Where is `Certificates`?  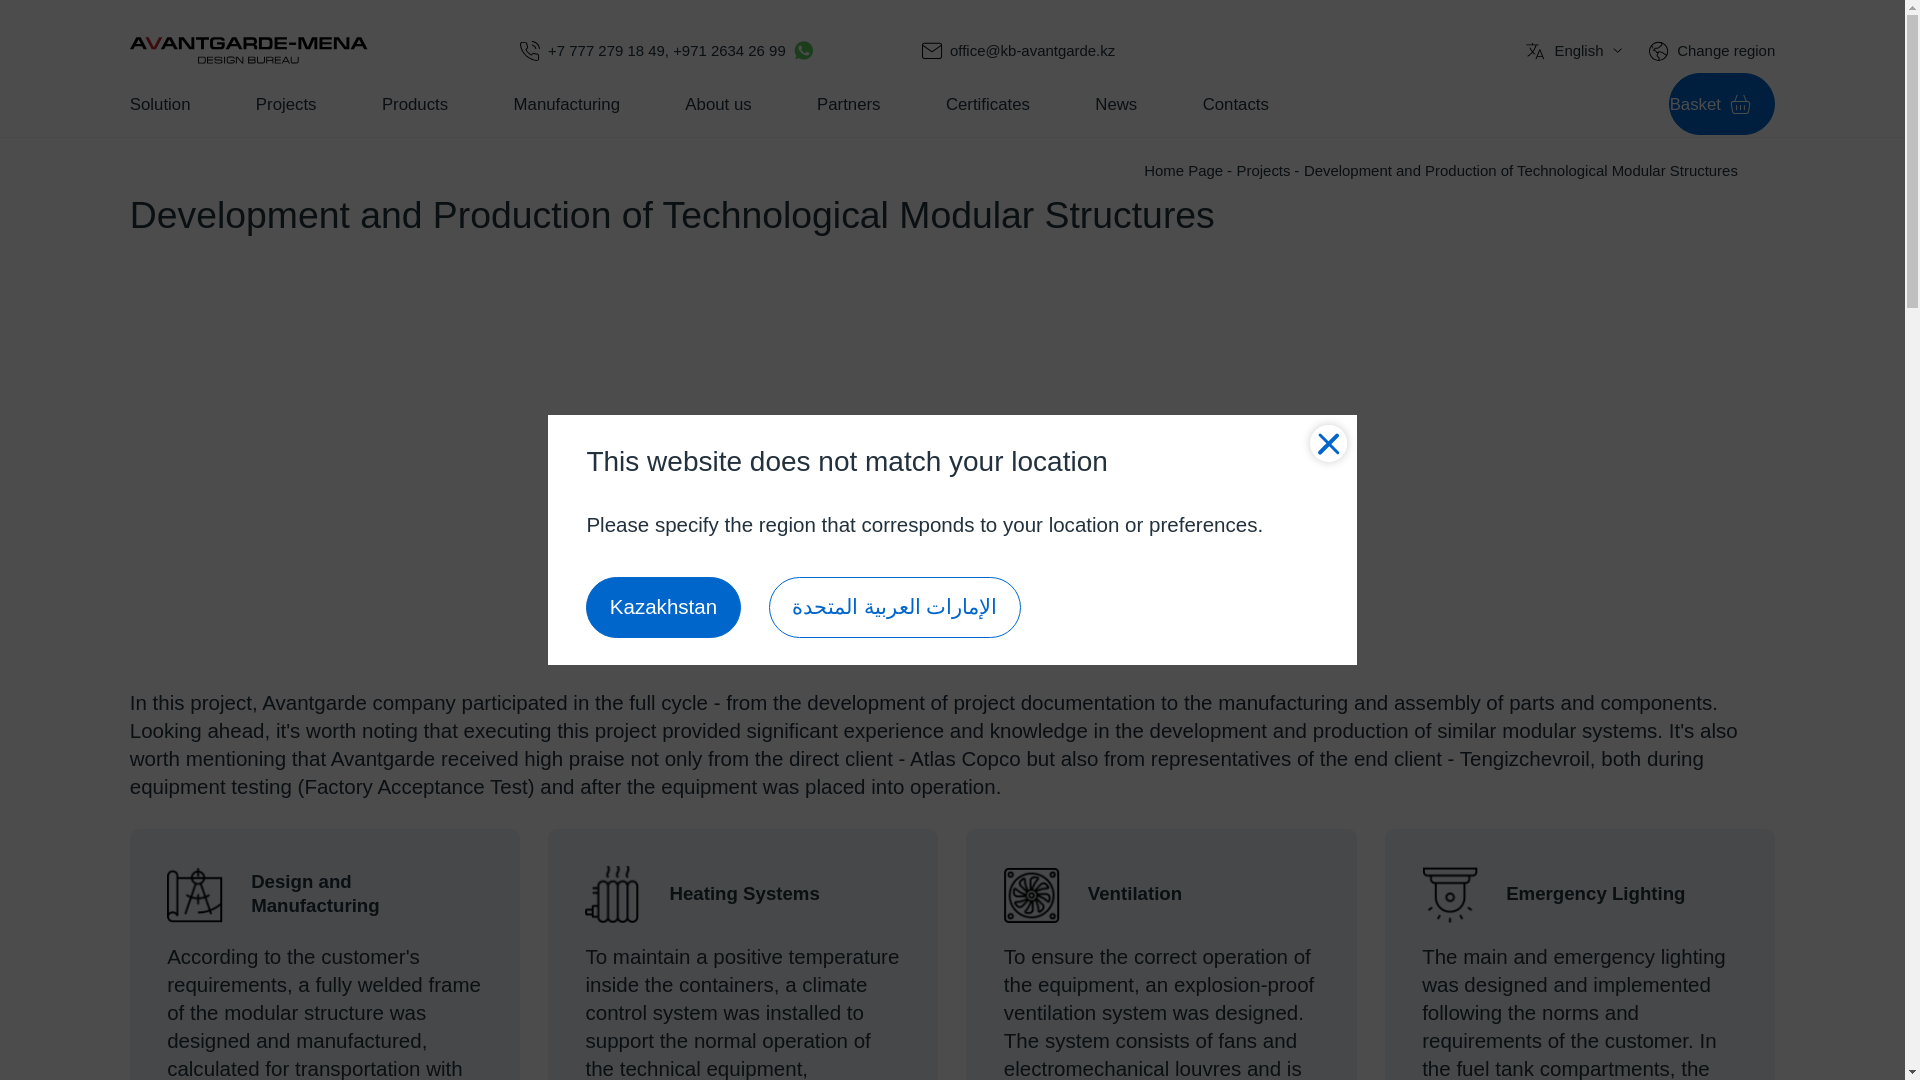
Certificates is located at coordinates (988, 104).